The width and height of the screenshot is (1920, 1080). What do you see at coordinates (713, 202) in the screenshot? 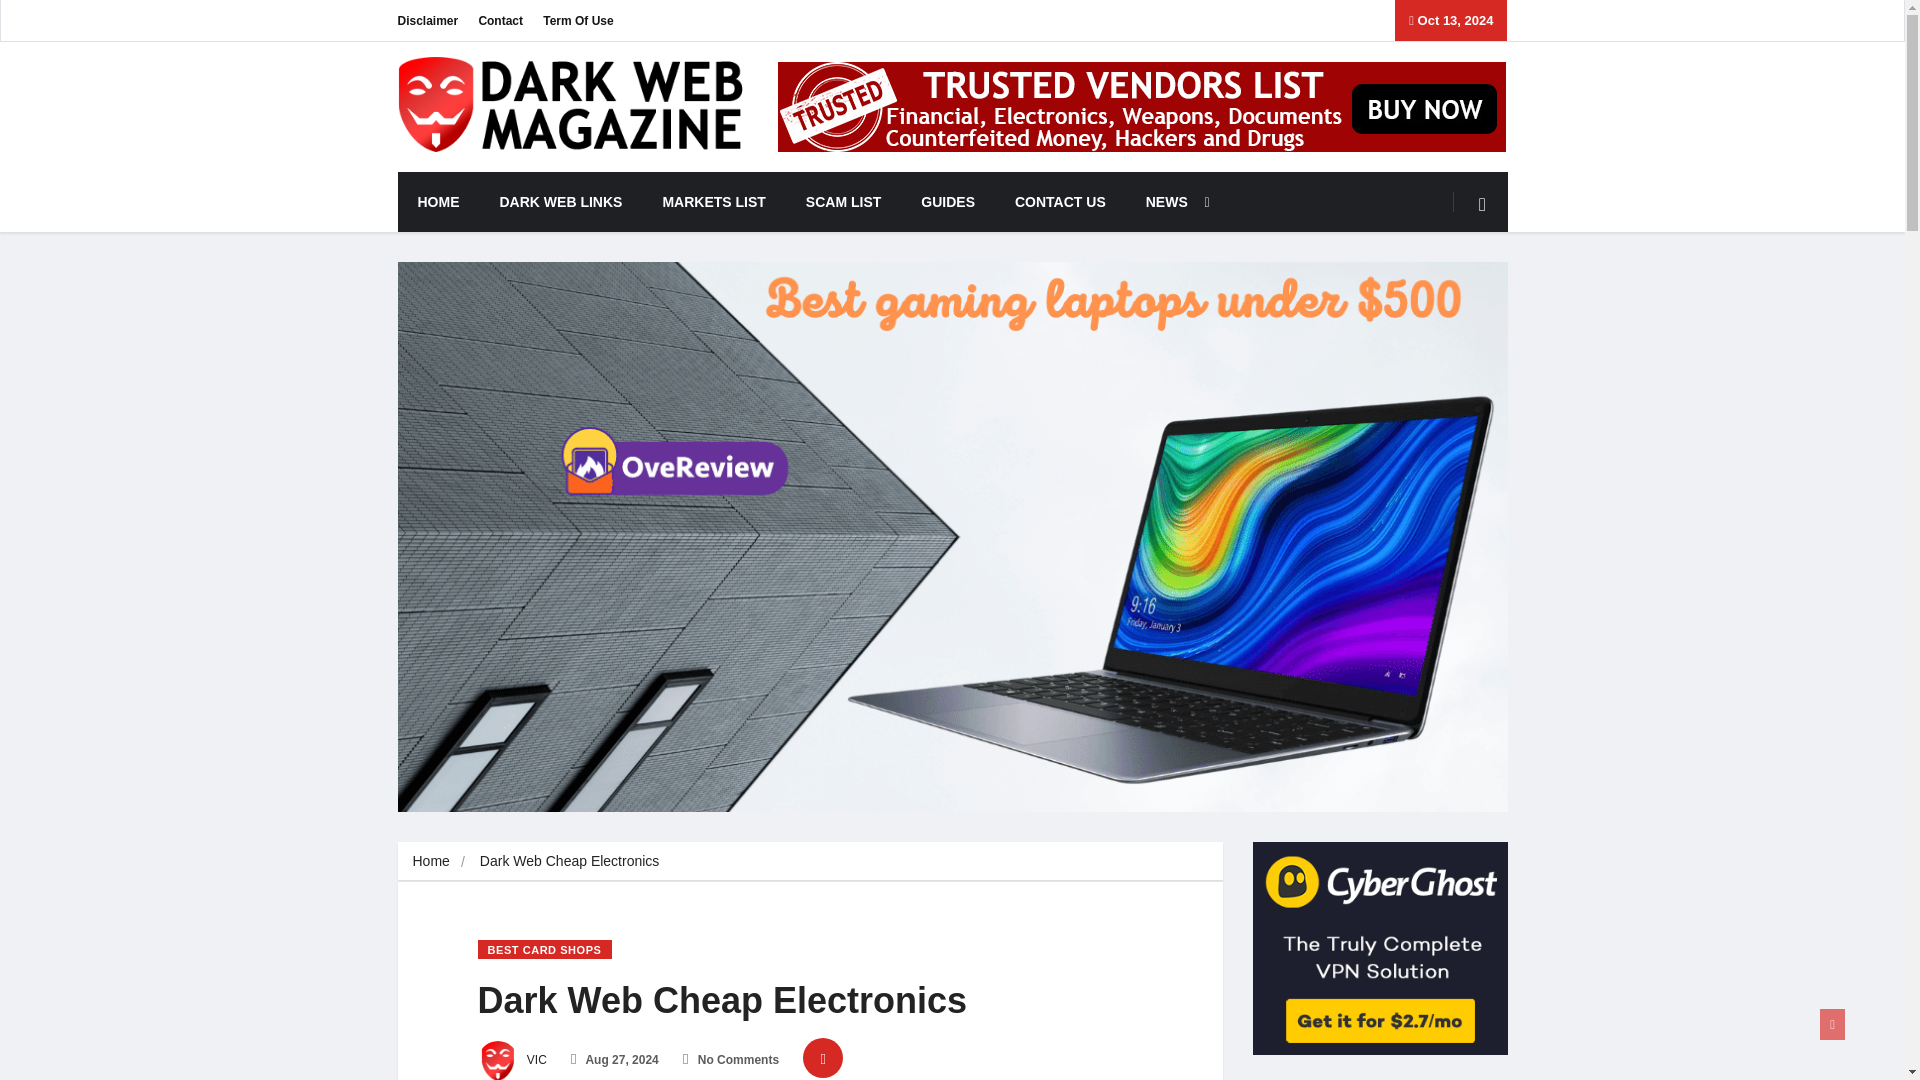
I see `MARKETS LIST` at bounding box center [713, 202].